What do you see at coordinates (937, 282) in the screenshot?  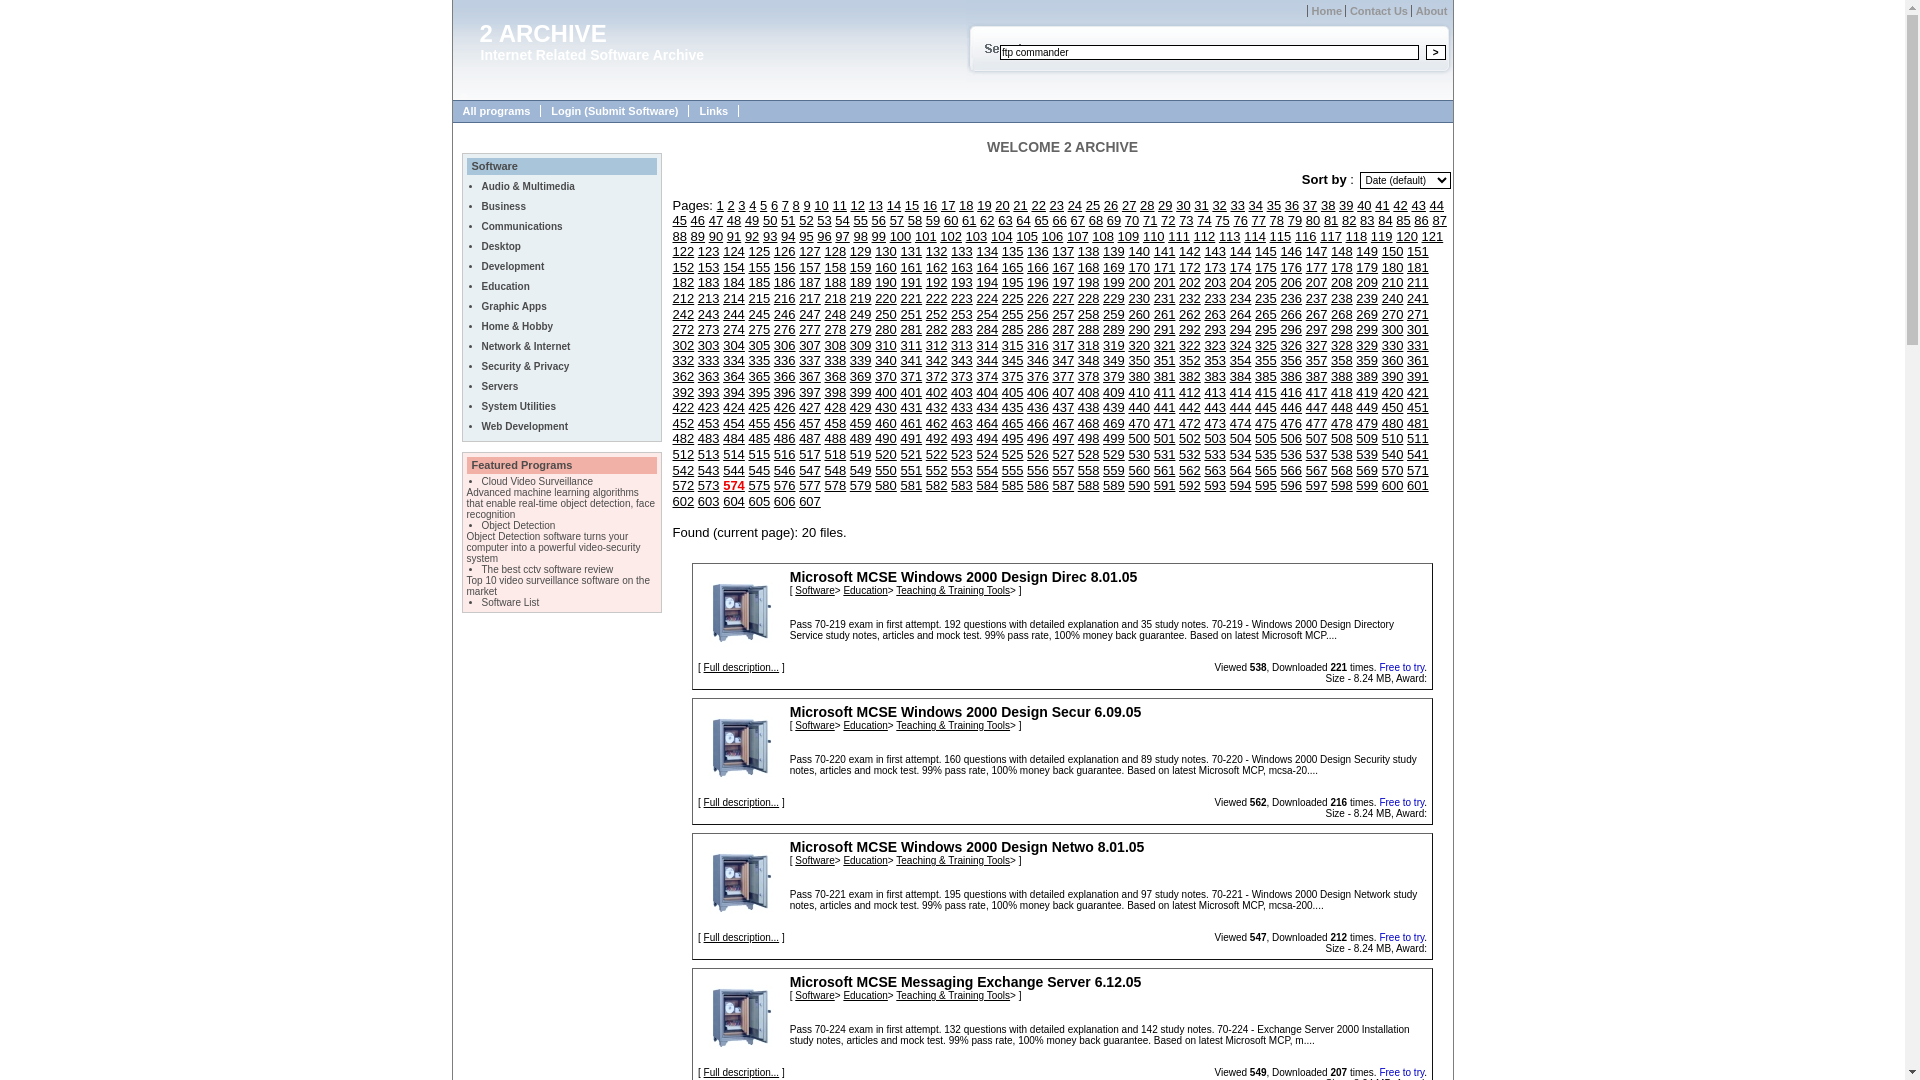 I see `192` at bounding box center [937, 282].